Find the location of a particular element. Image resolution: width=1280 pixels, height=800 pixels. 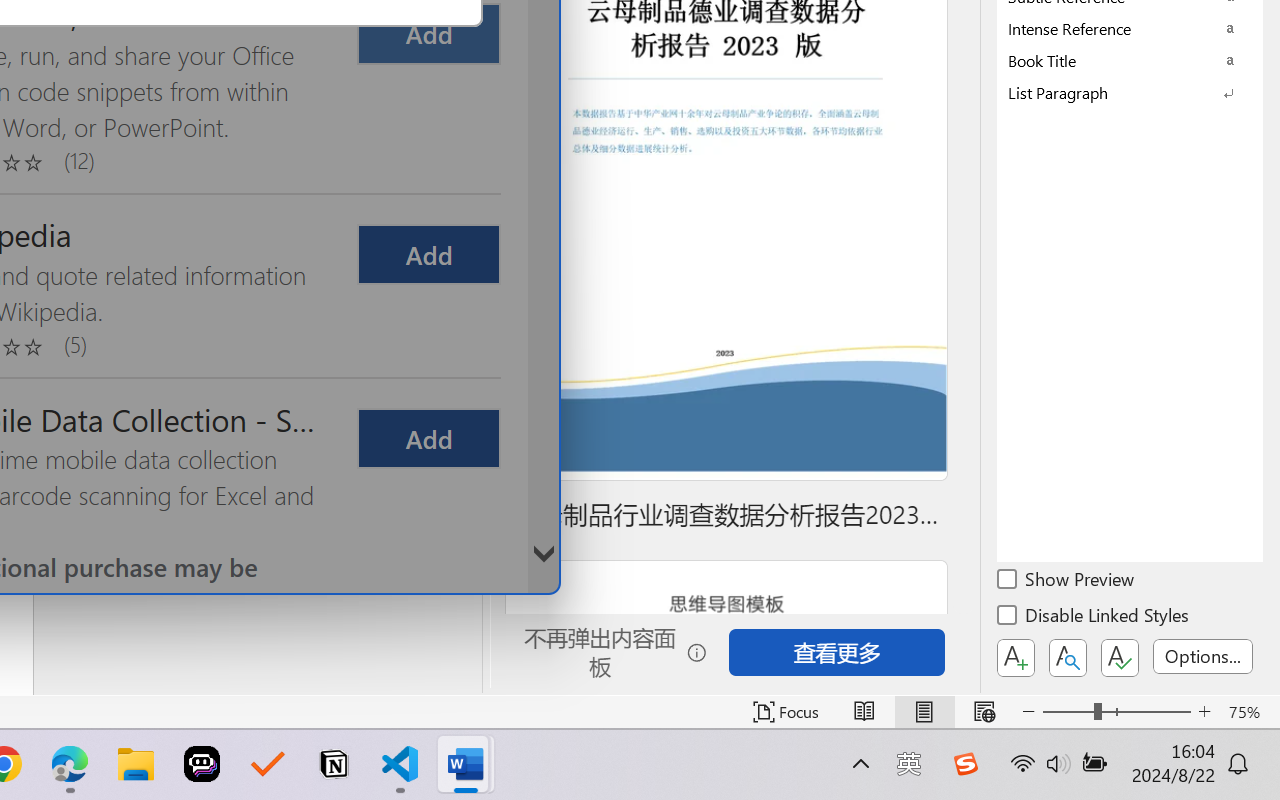

Web Layout is located at coordinates (984, 712).